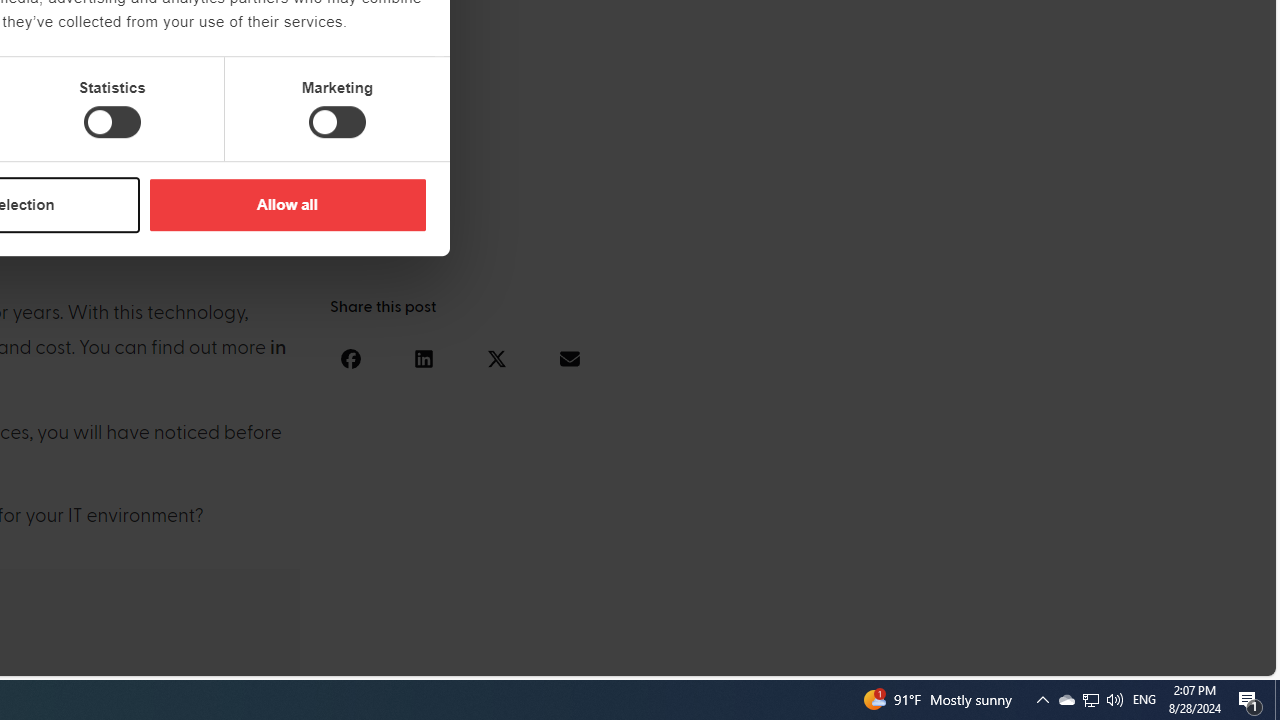 The width and height of the screenshot is (1280, 720). I want to click on Language switcher : Danish, so click(1026, 657).